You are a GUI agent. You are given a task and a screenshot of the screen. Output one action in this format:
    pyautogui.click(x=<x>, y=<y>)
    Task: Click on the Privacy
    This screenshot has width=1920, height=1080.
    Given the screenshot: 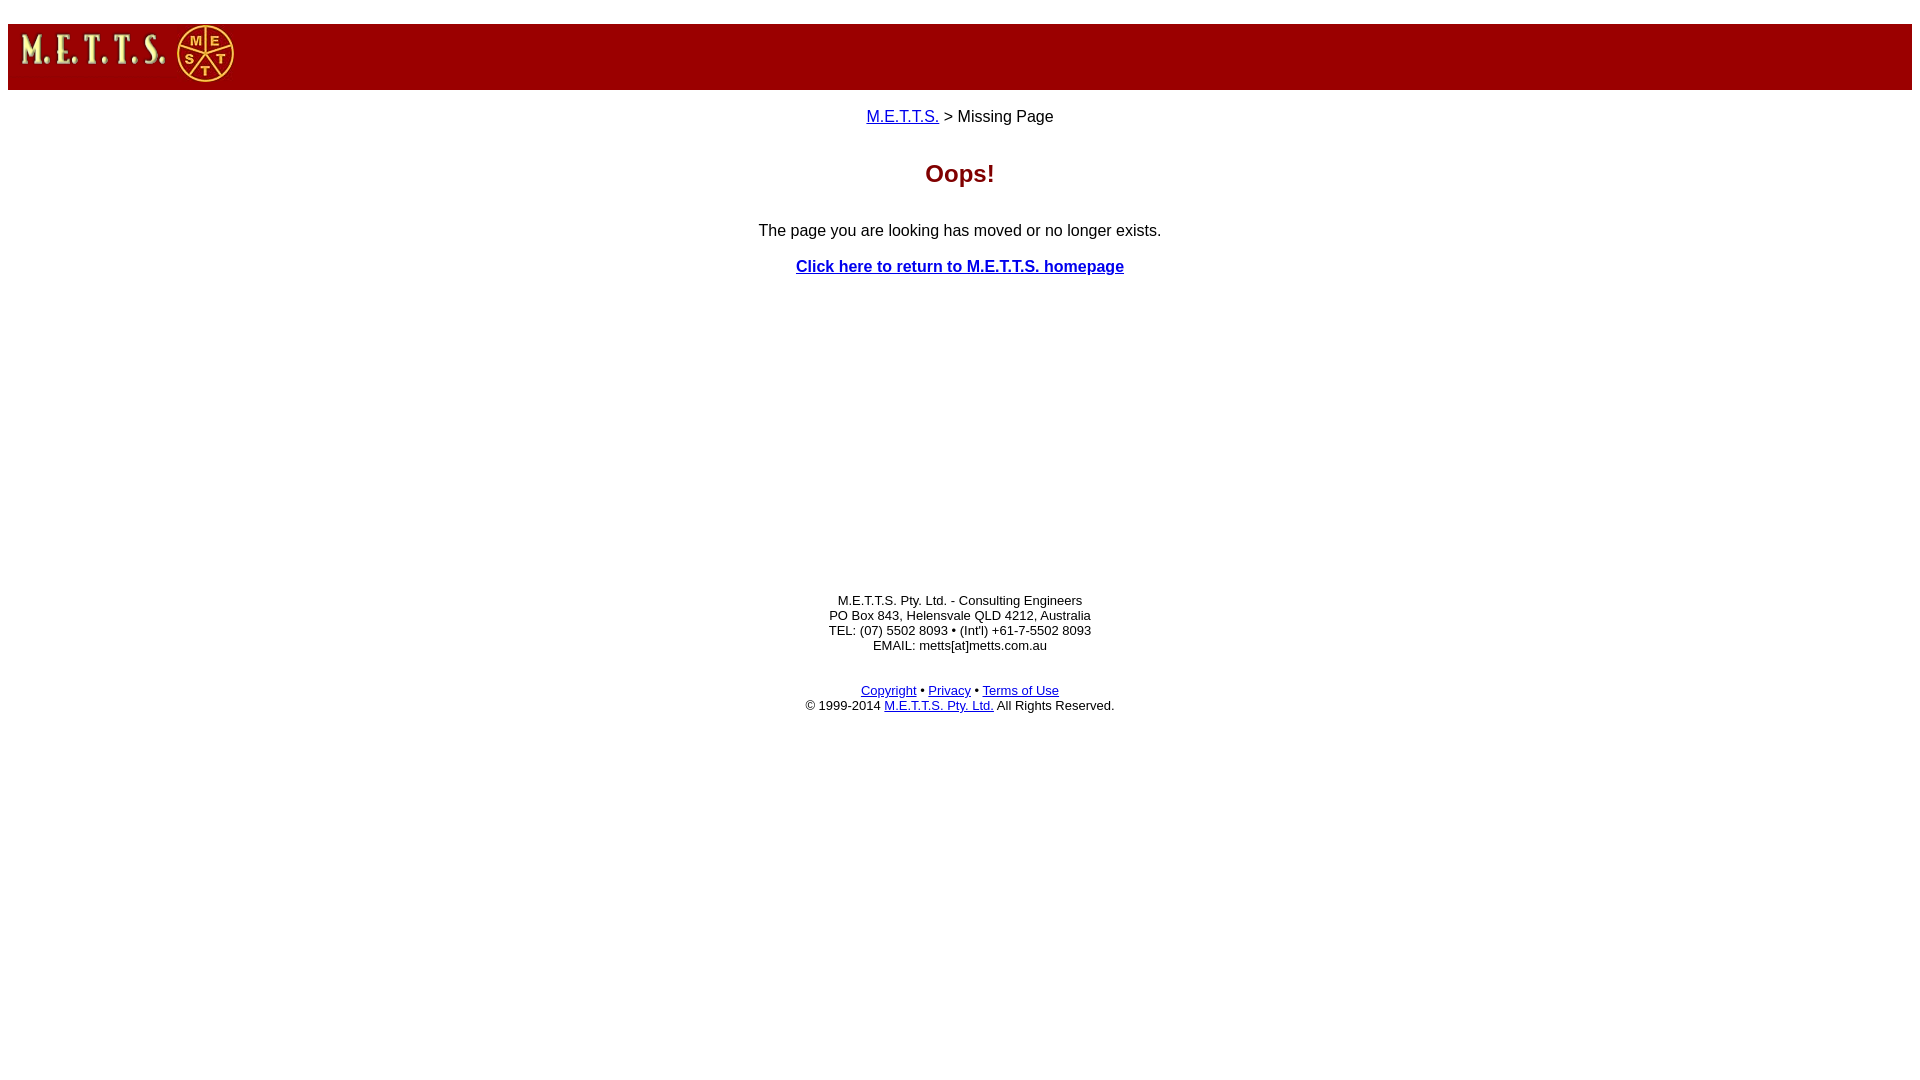 What is the action you would take?
    pyautogui.click(x=950, y=690)
    